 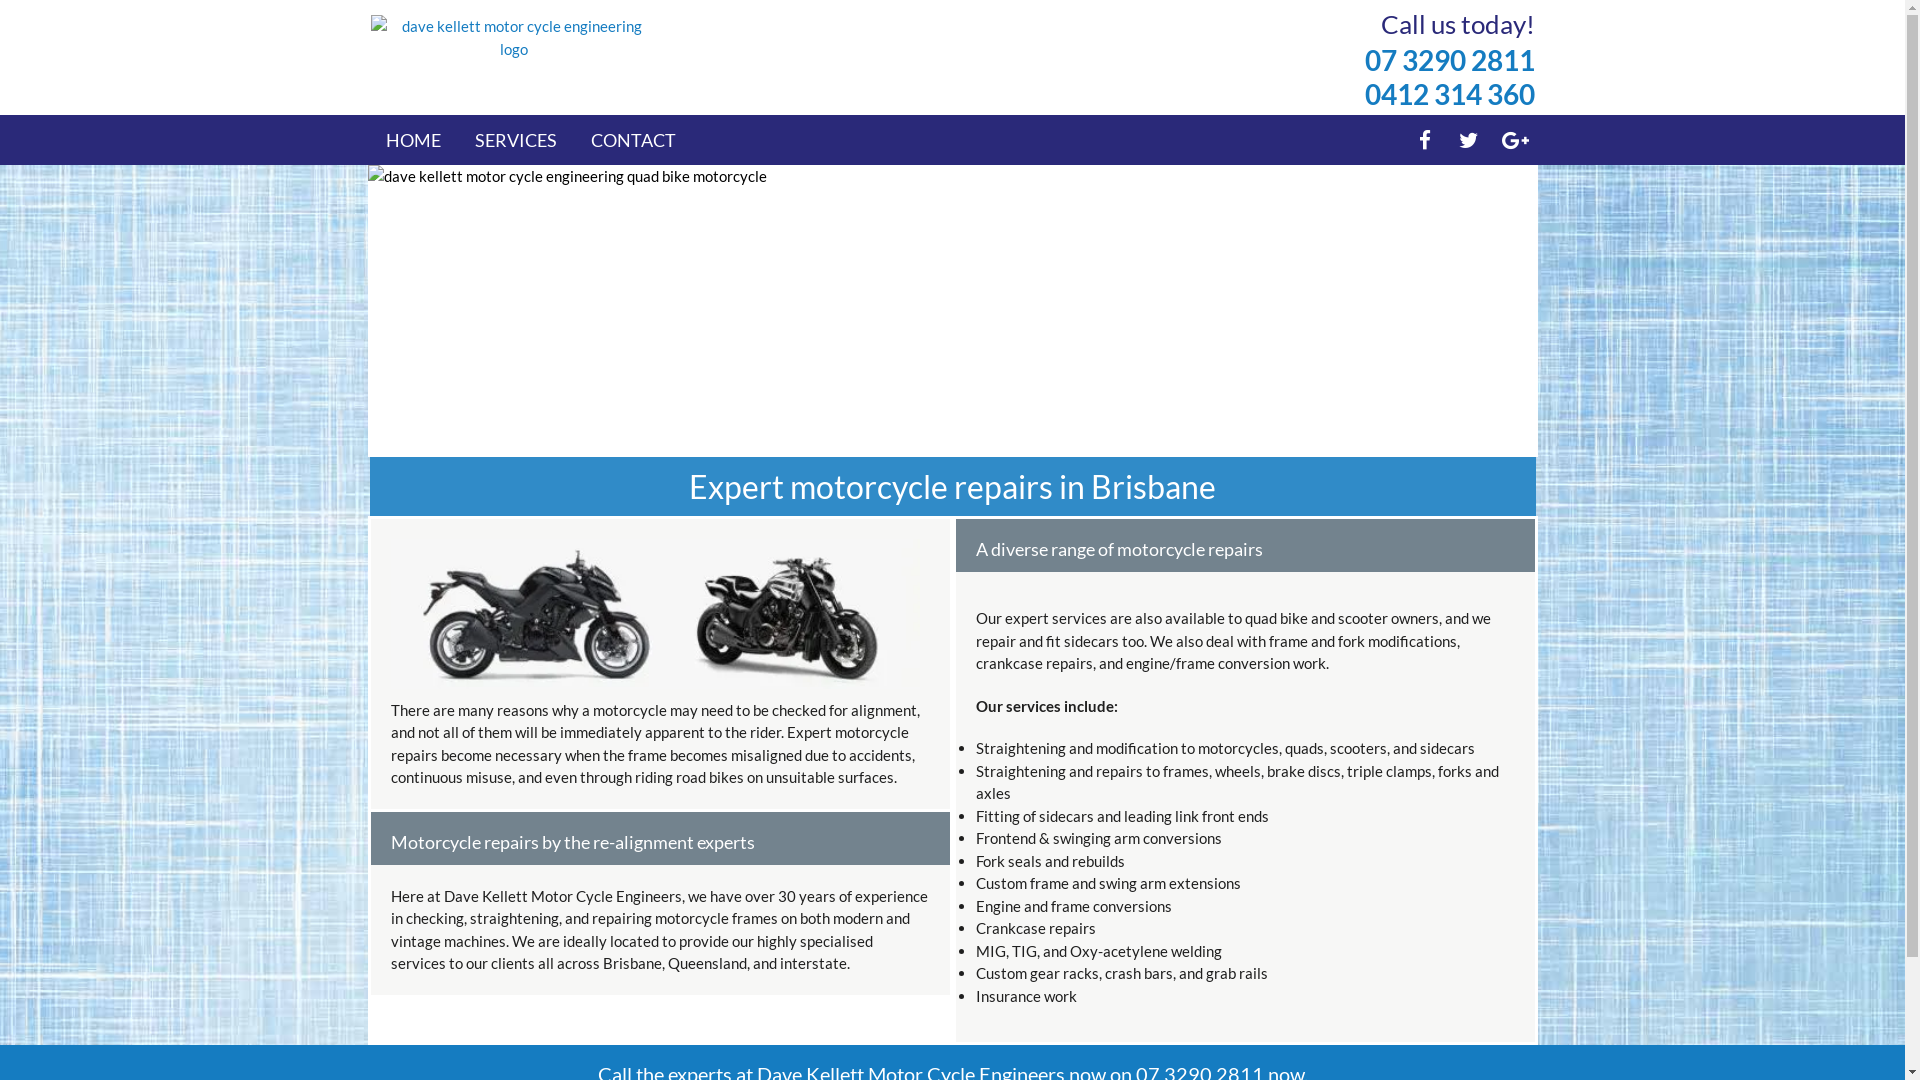 What do you see at coordinates (515, 140) in the screenshot?
I see `SERVICES` at bounding box center [515, 140].